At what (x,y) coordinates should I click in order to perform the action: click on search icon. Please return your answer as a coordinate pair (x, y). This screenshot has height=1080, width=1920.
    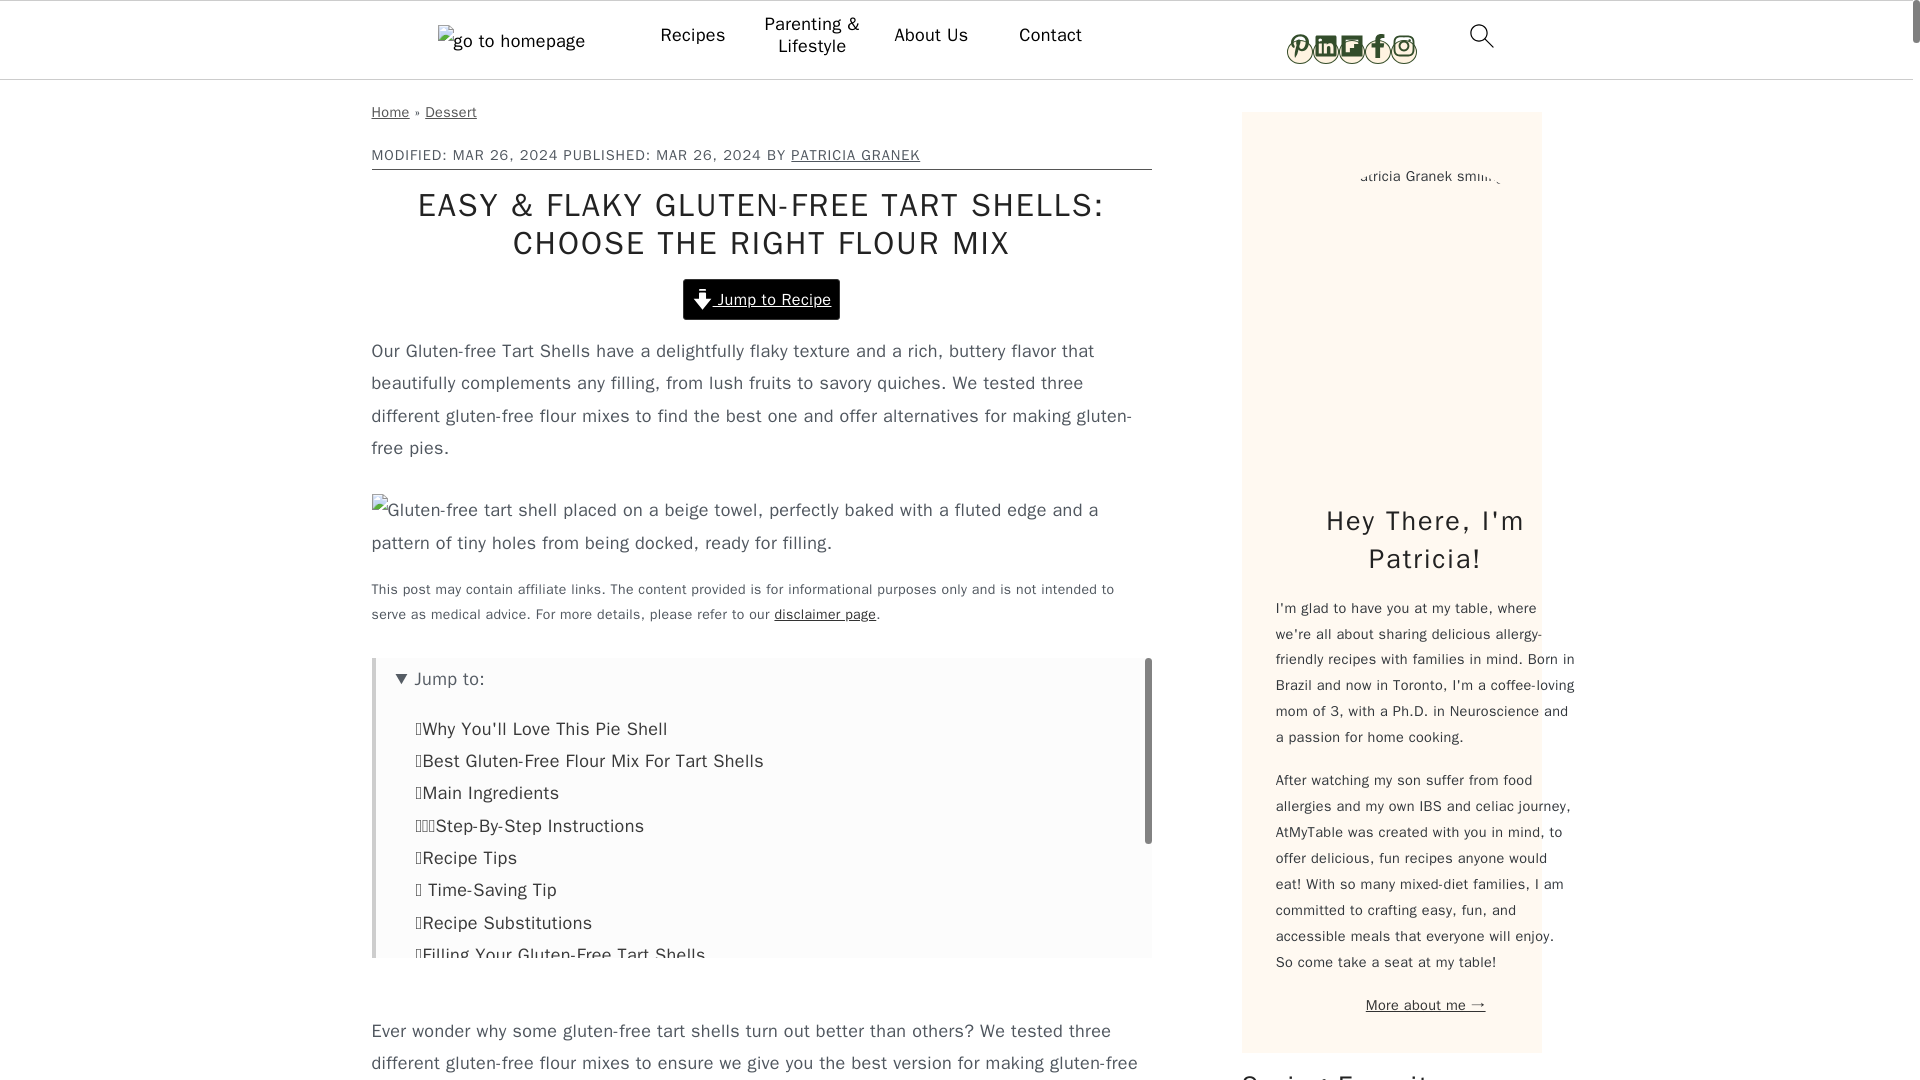
    Looking at the image, I should click on (1480, 35).